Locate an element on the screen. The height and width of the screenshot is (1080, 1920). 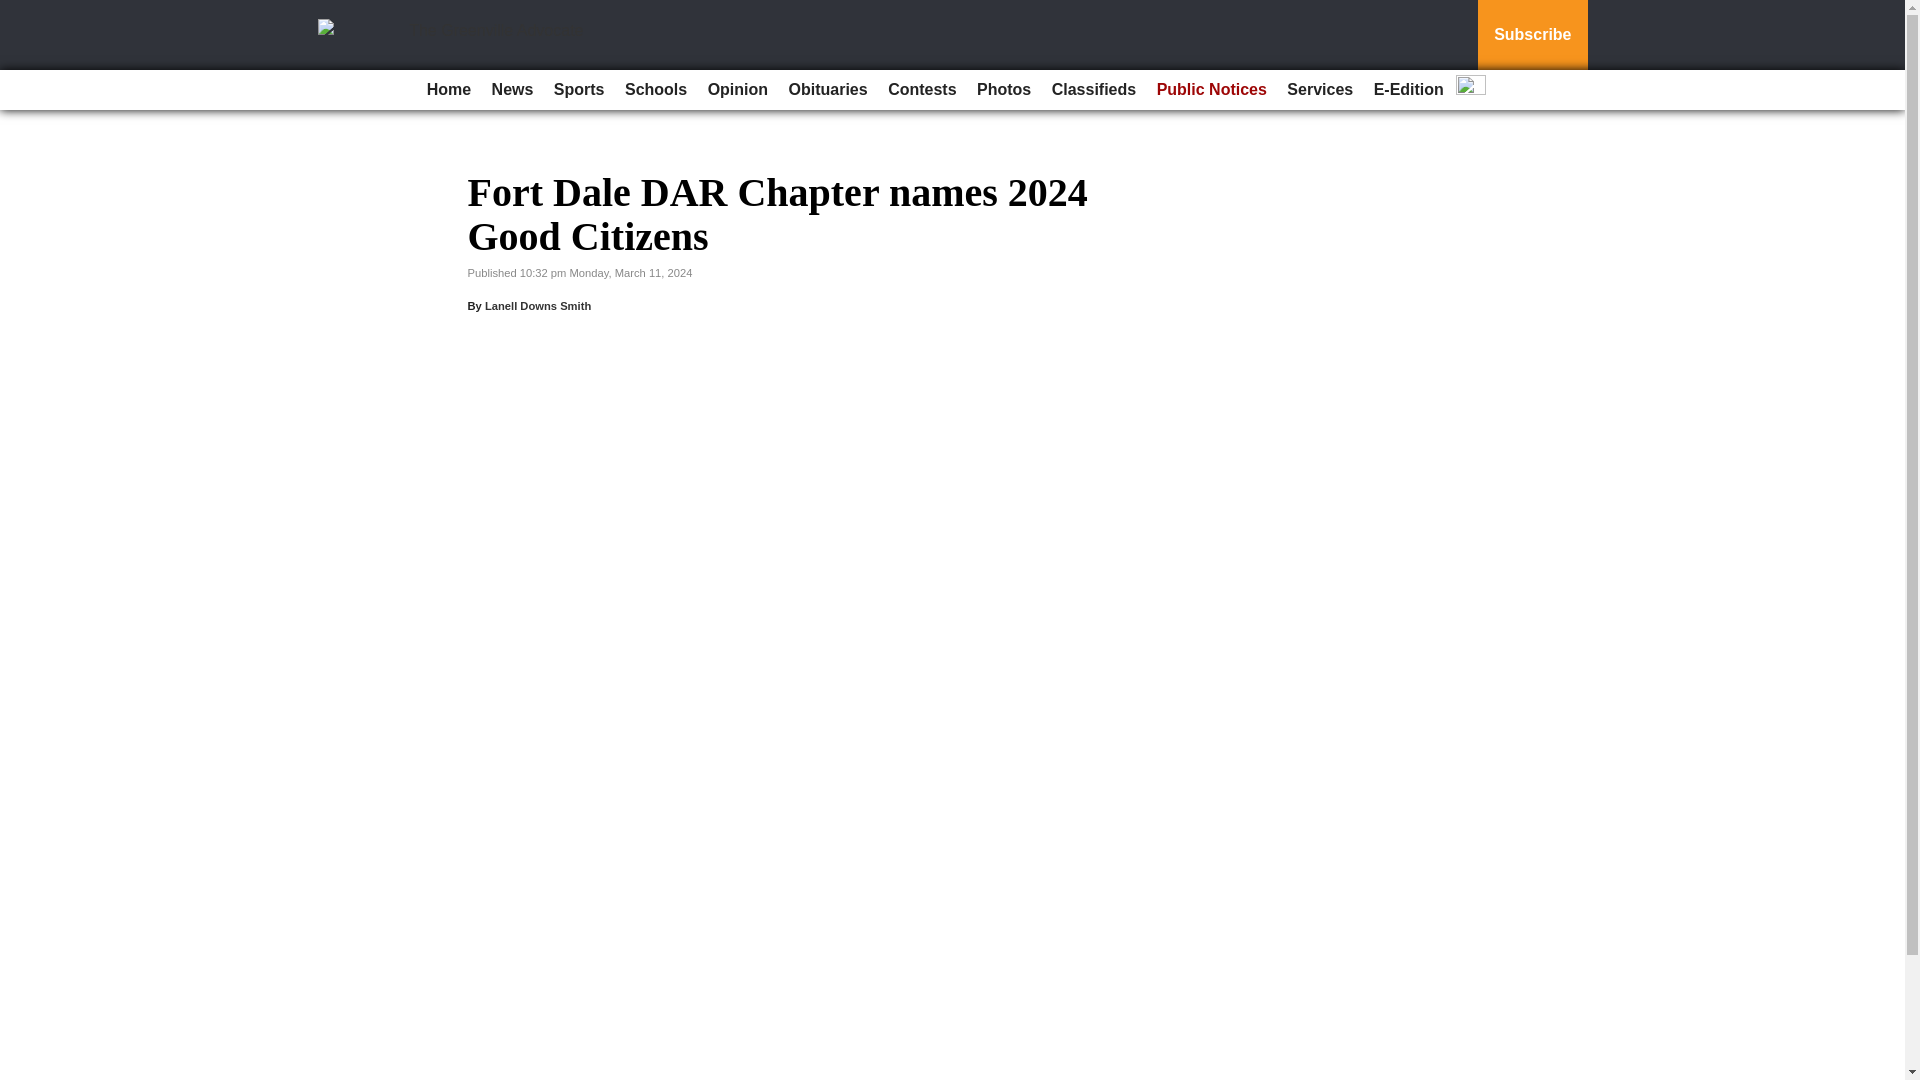
Go is located at coordinates (18, 12).